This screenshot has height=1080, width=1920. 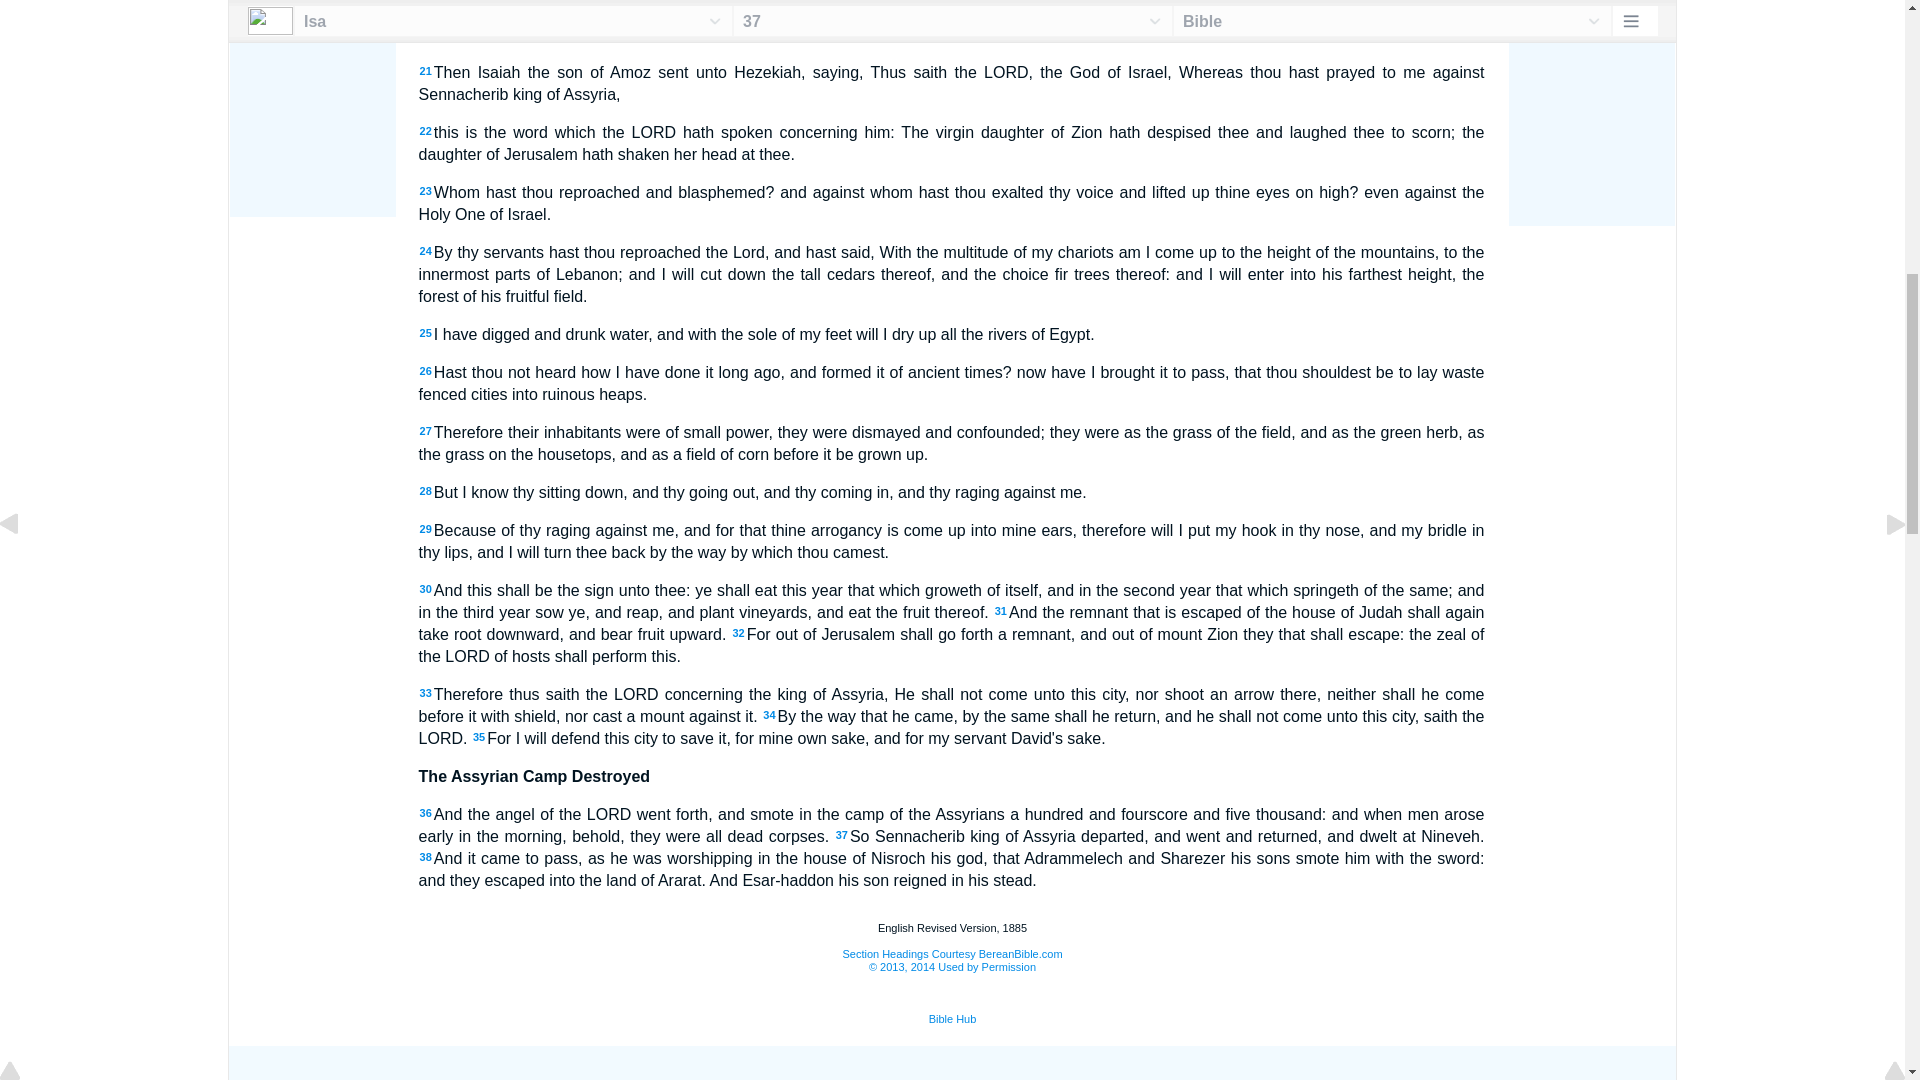 What do you see at coordinates (426, 333) in the screenshot?
I see `25` at bounding box center [426, 333].